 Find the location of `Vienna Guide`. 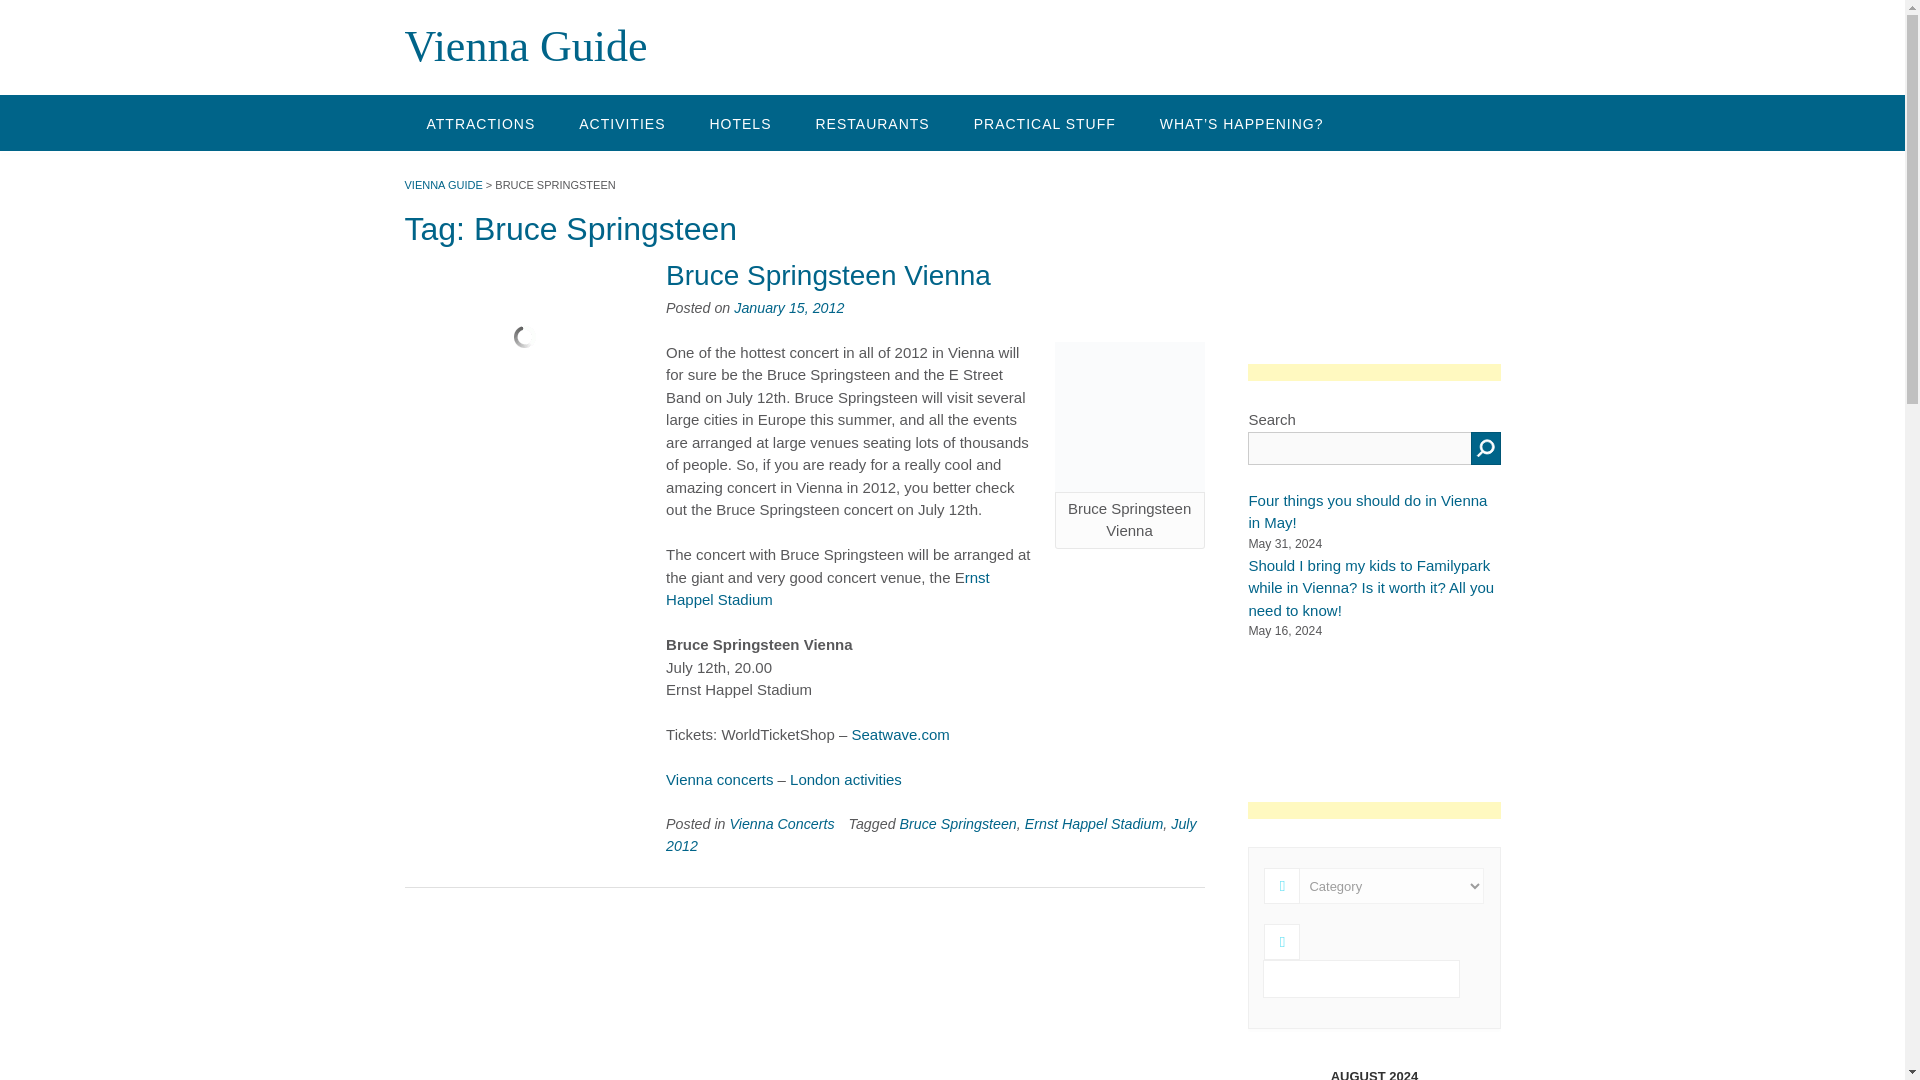

Vienna Guide is located at coordinates (525, 46).